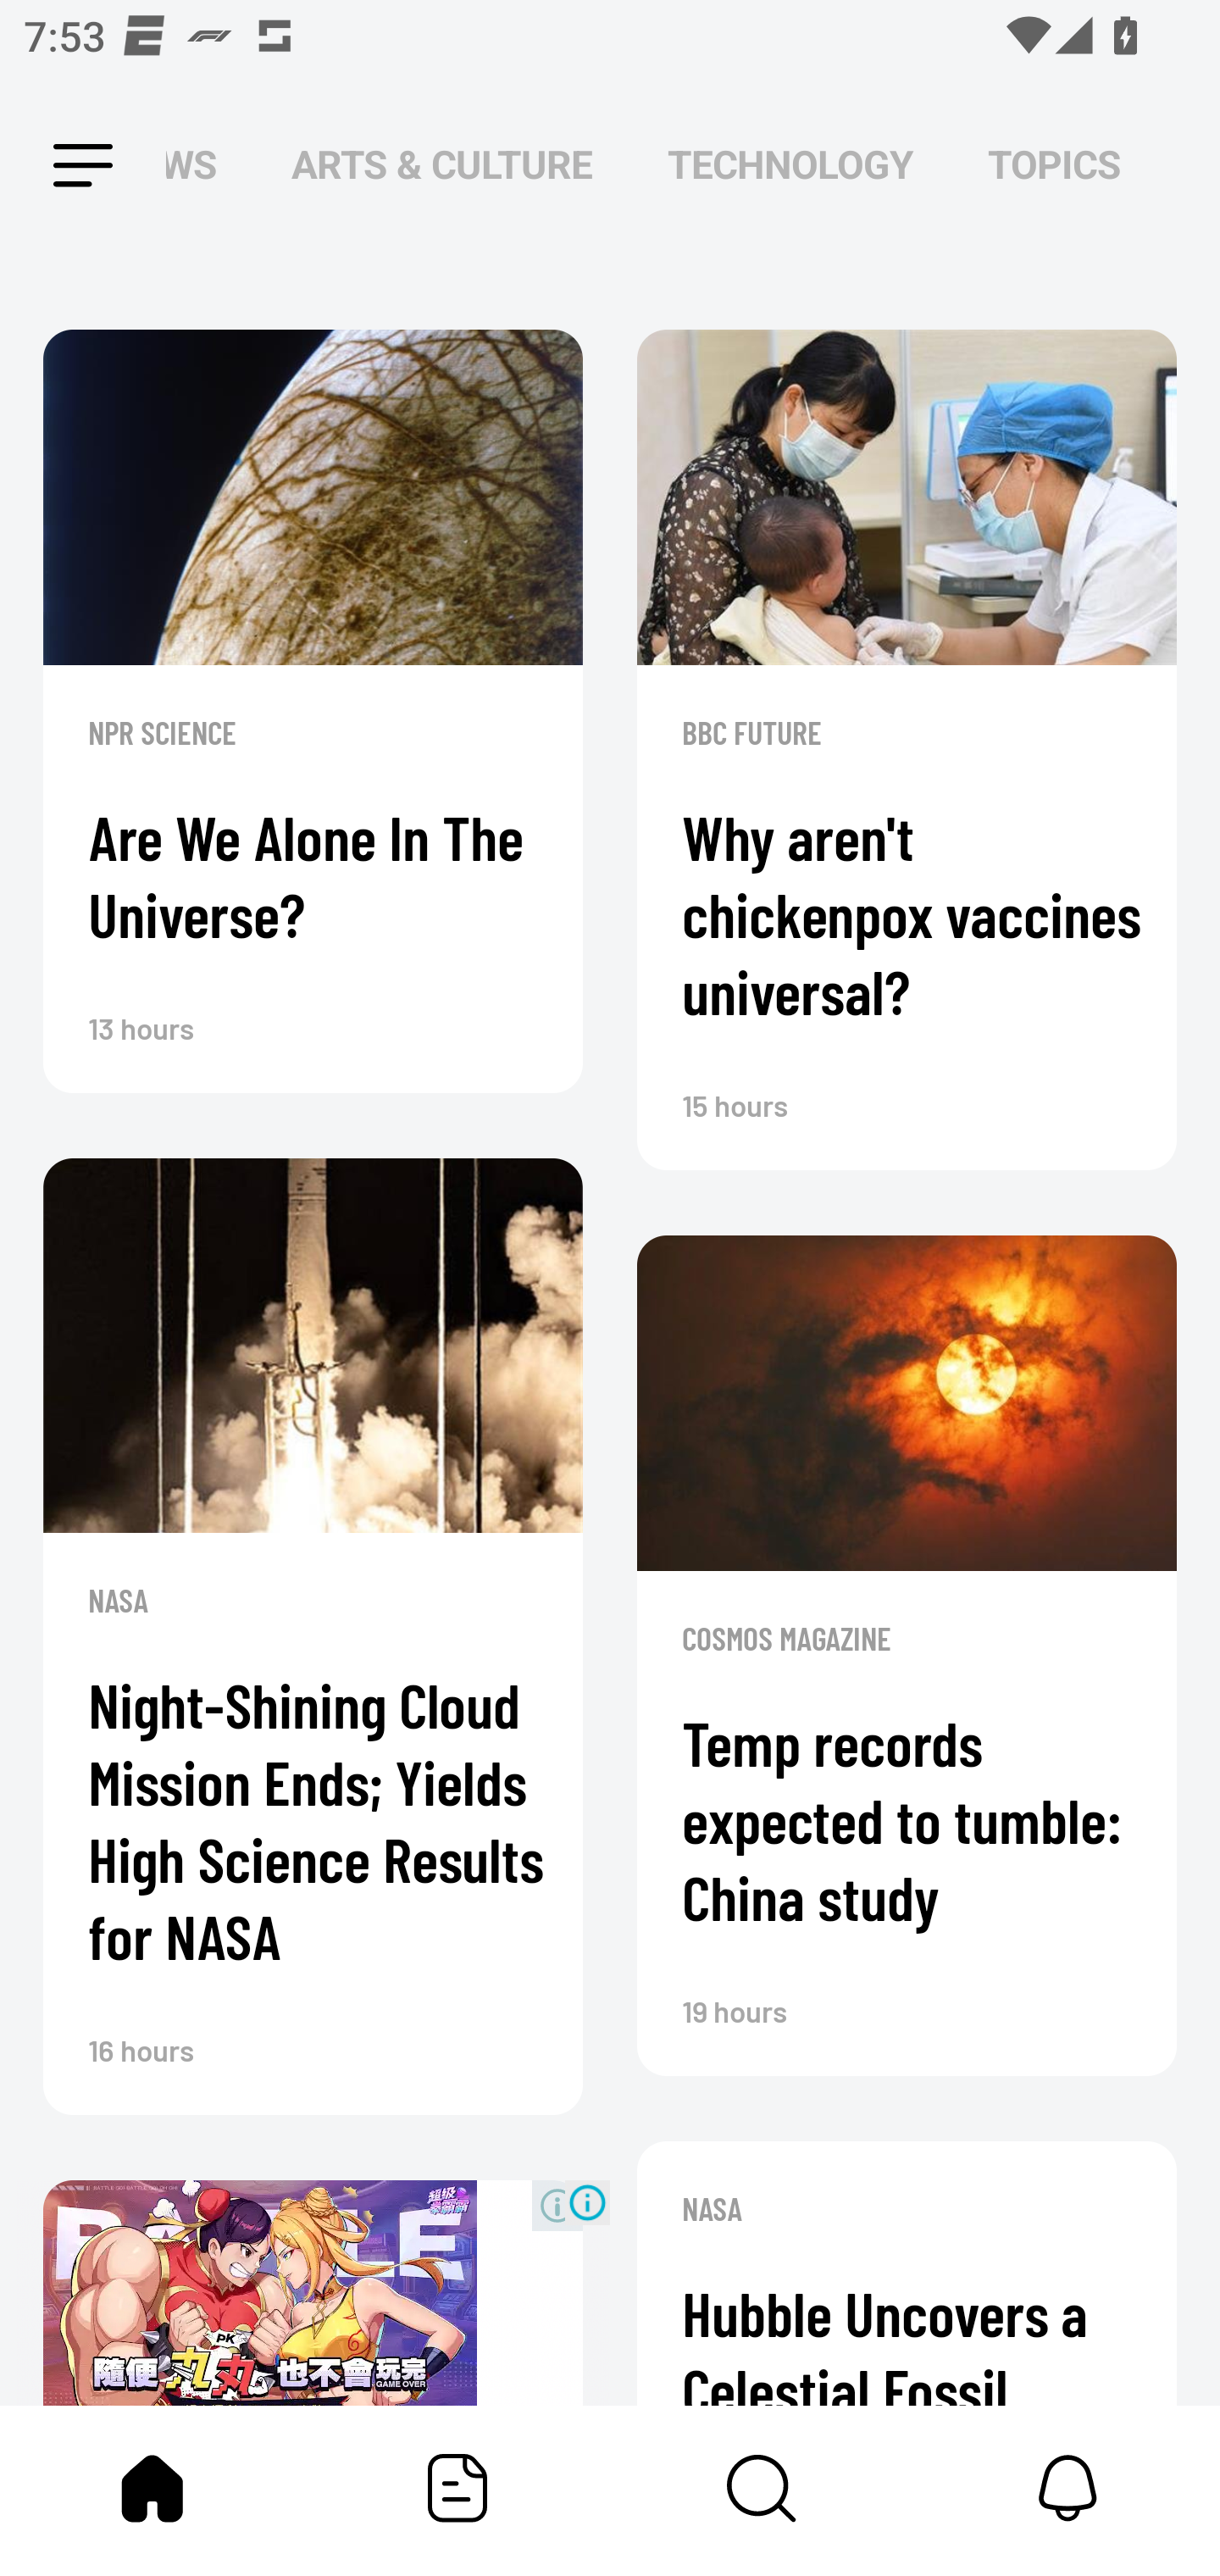 The height and width of the screenshot is (2576, 1220). Describe the element at coordinates (790, 166) in the screenshot. I see `TECHNOLOGY` at that location.